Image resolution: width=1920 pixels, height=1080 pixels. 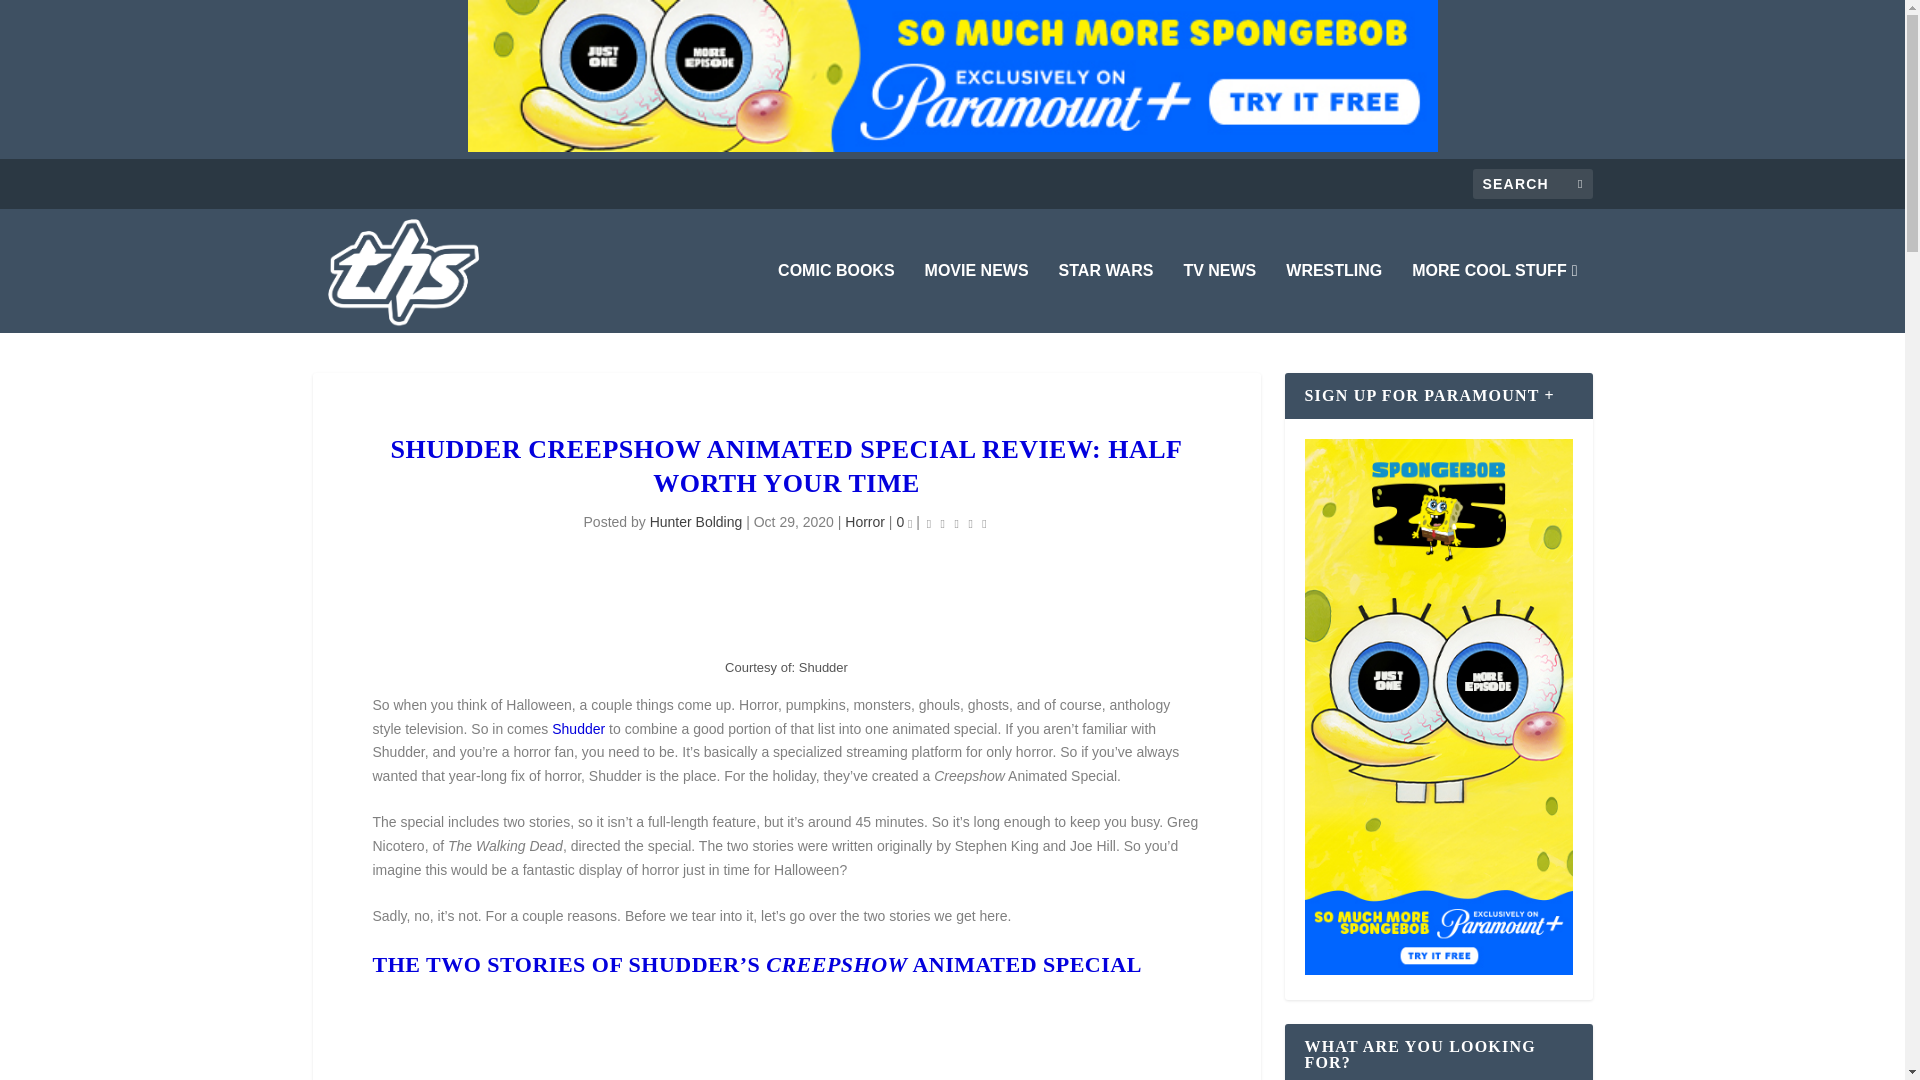 What do you see at coordinates (910, 524) in the screenshot?
I see `comment count` at bounding box center [910, 524].